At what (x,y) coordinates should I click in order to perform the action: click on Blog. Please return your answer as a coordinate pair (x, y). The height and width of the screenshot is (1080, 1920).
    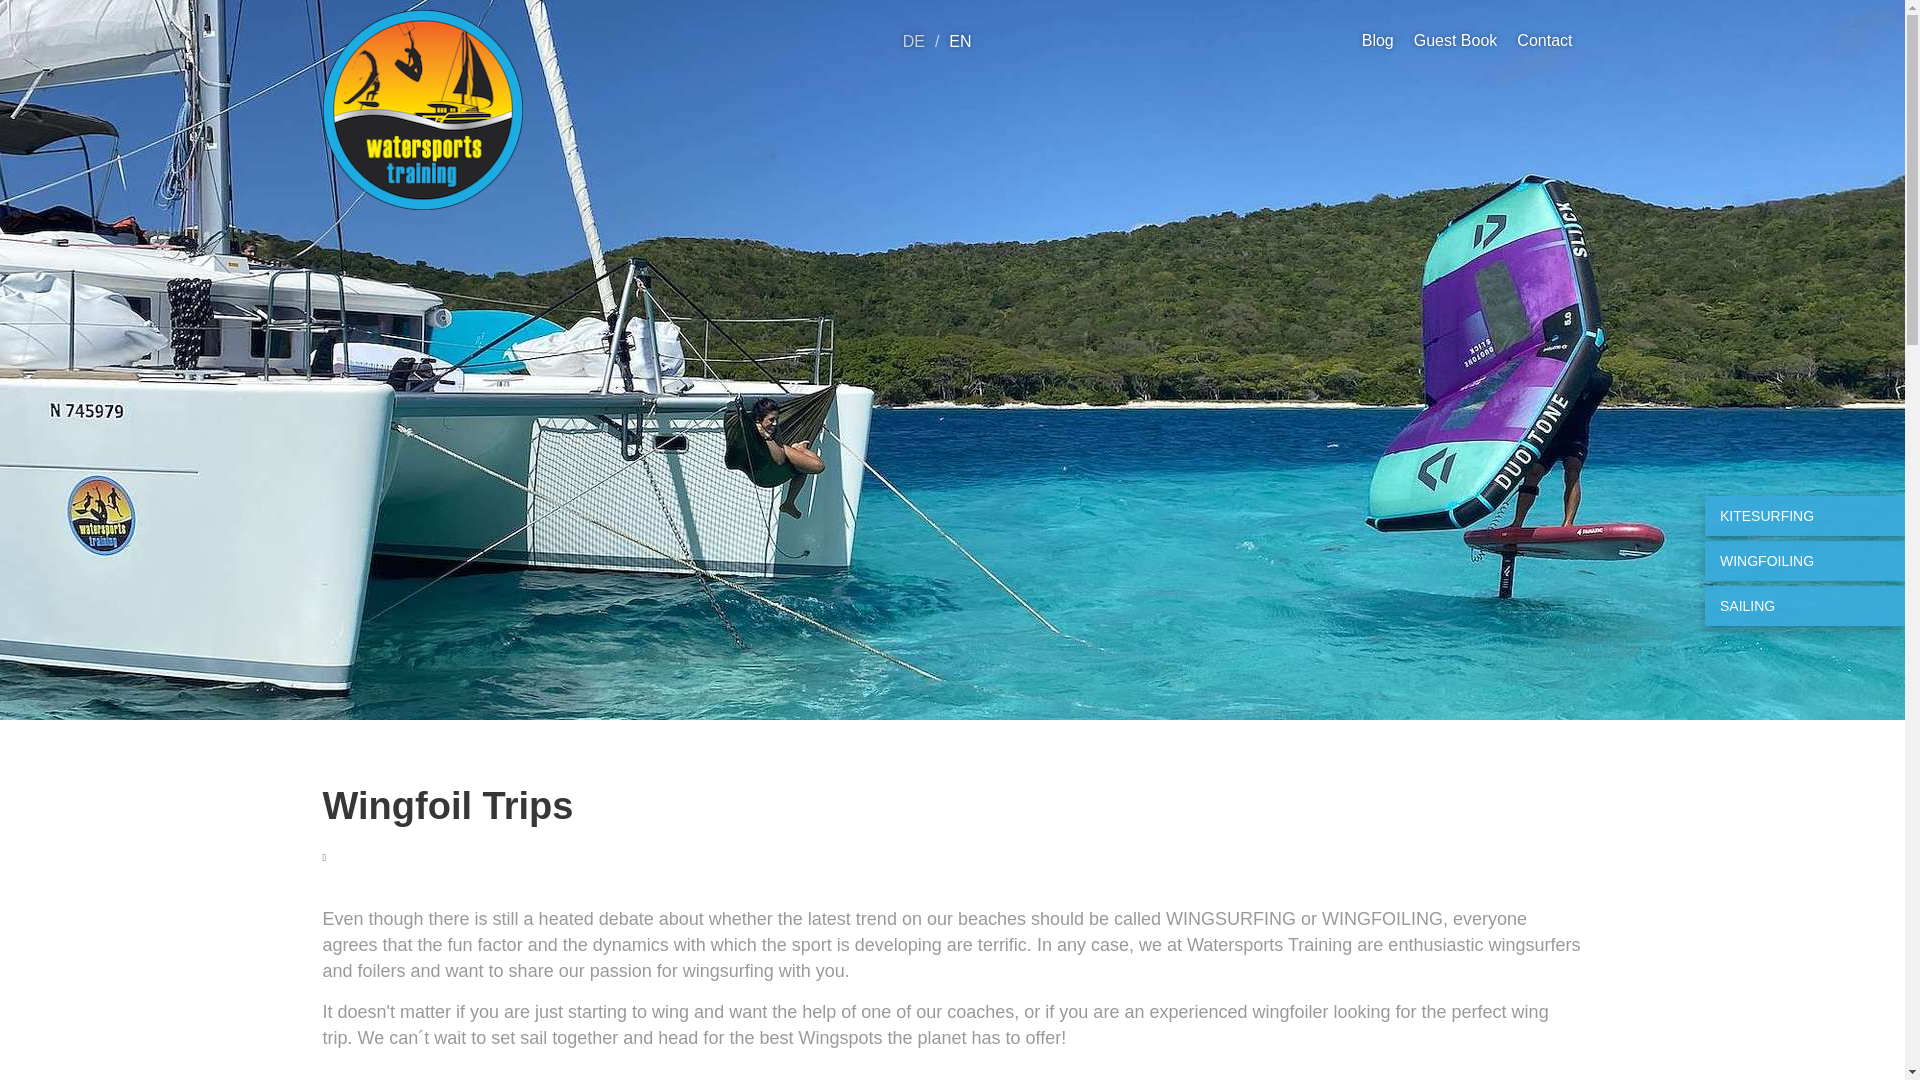
    Looking at the image, I should click on (1377, 40).